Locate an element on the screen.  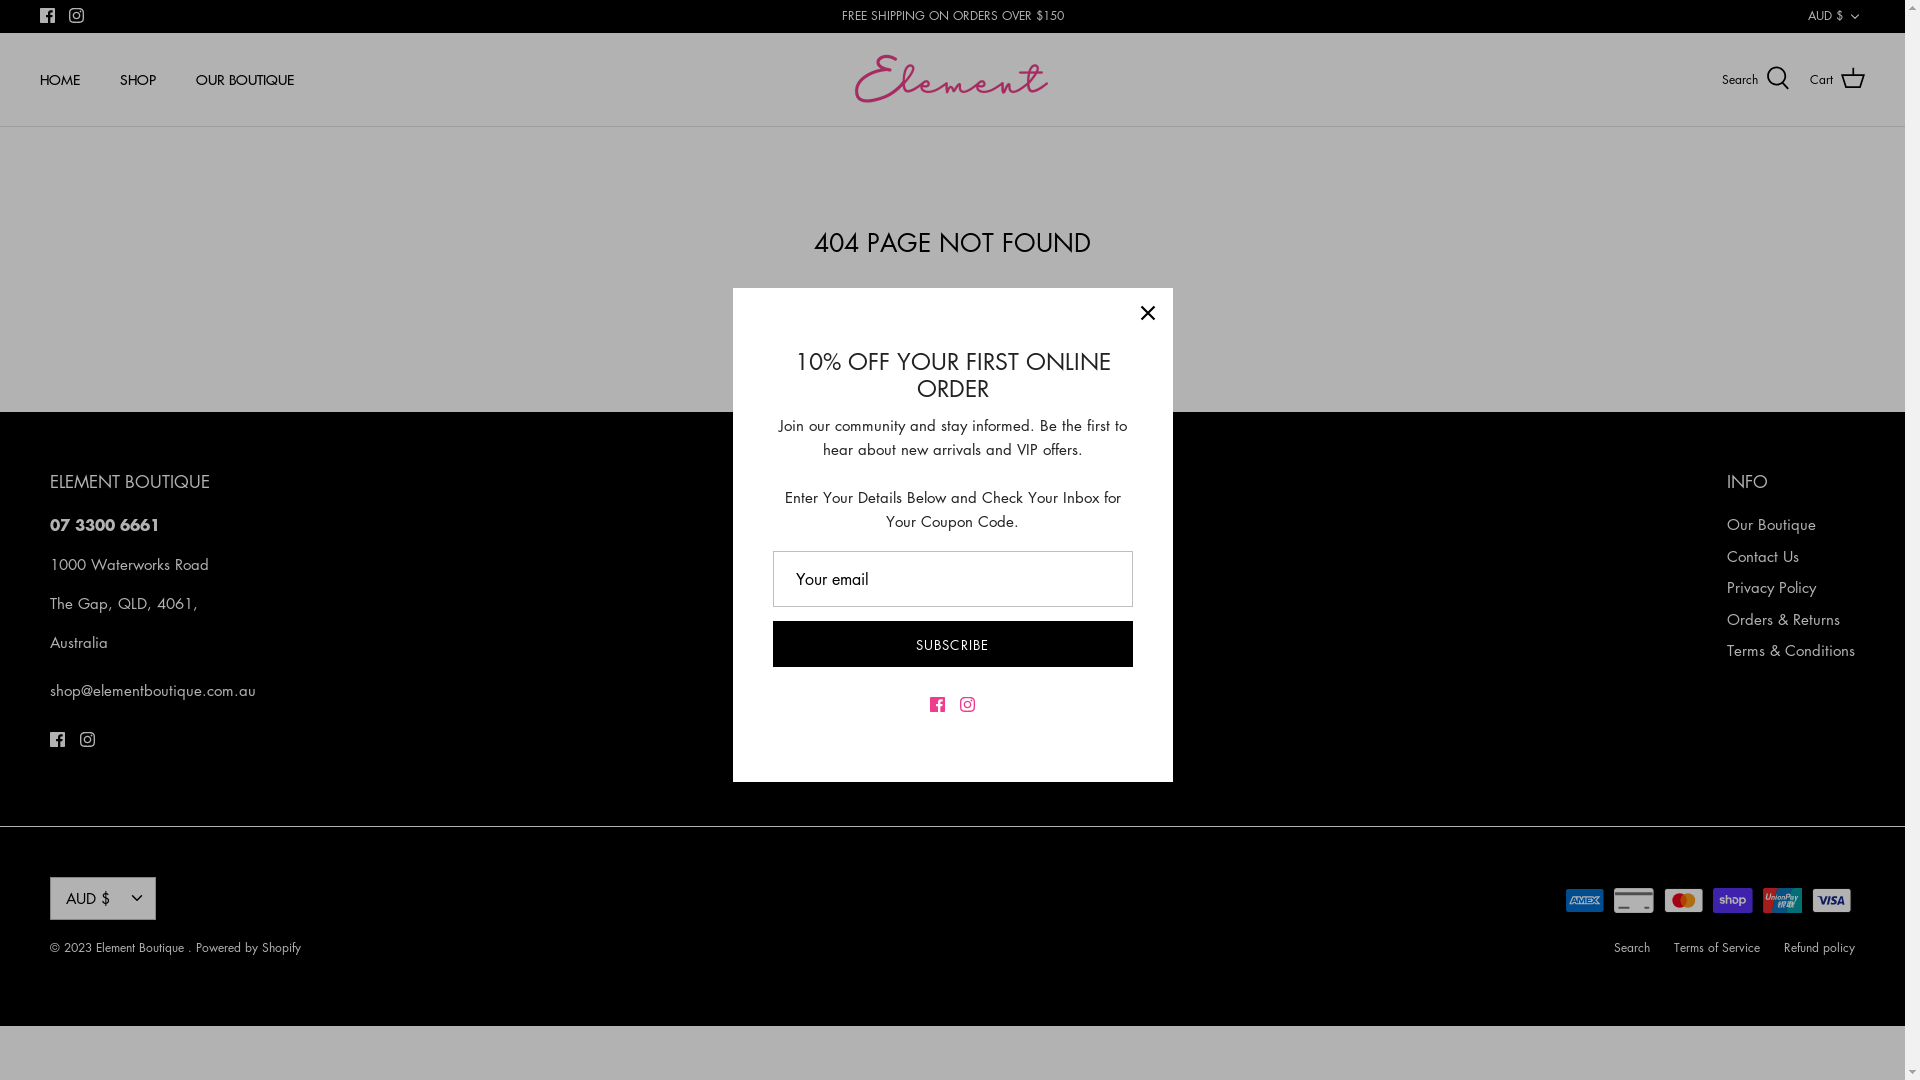
SUBSCRIBE is located at coordinates (952, 644).